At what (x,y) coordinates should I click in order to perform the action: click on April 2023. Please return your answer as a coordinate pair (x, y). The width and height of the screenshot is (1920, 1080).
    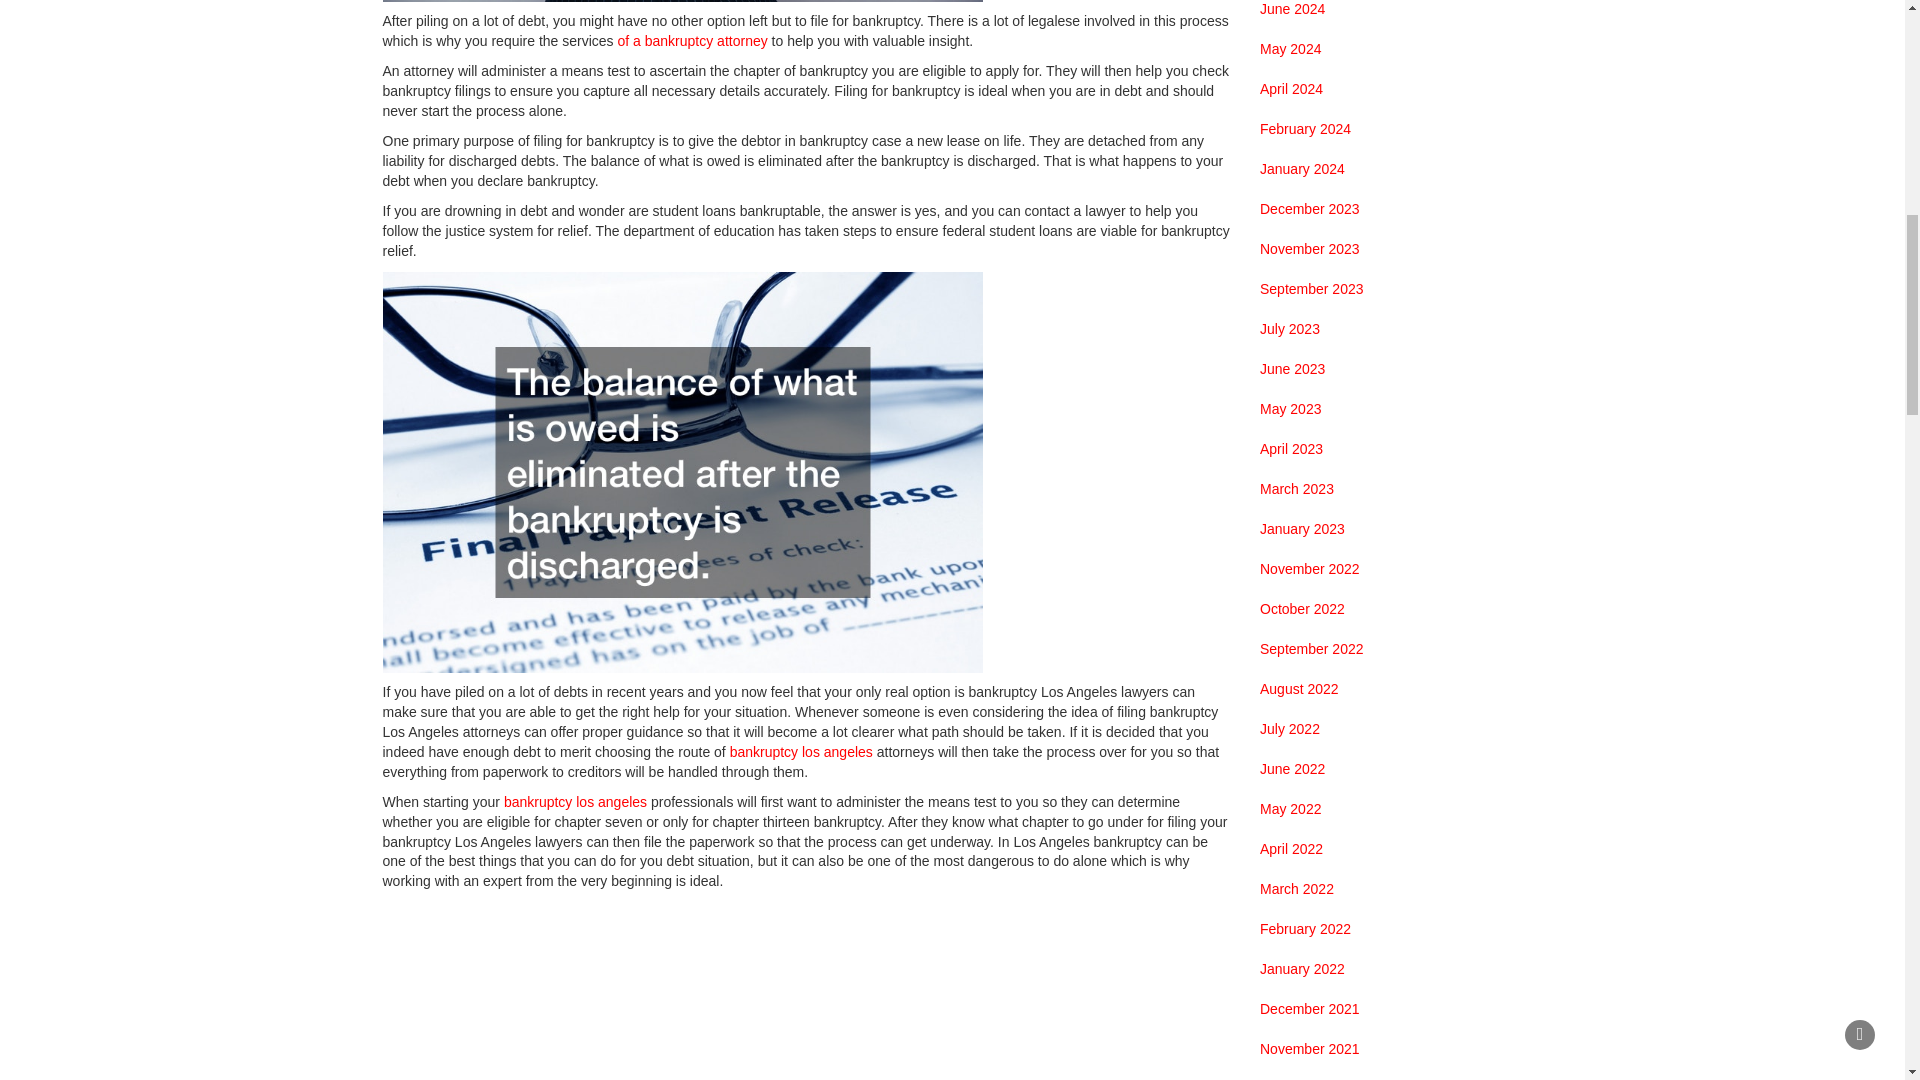
    Looking at the image, I should click on (1290, 450).